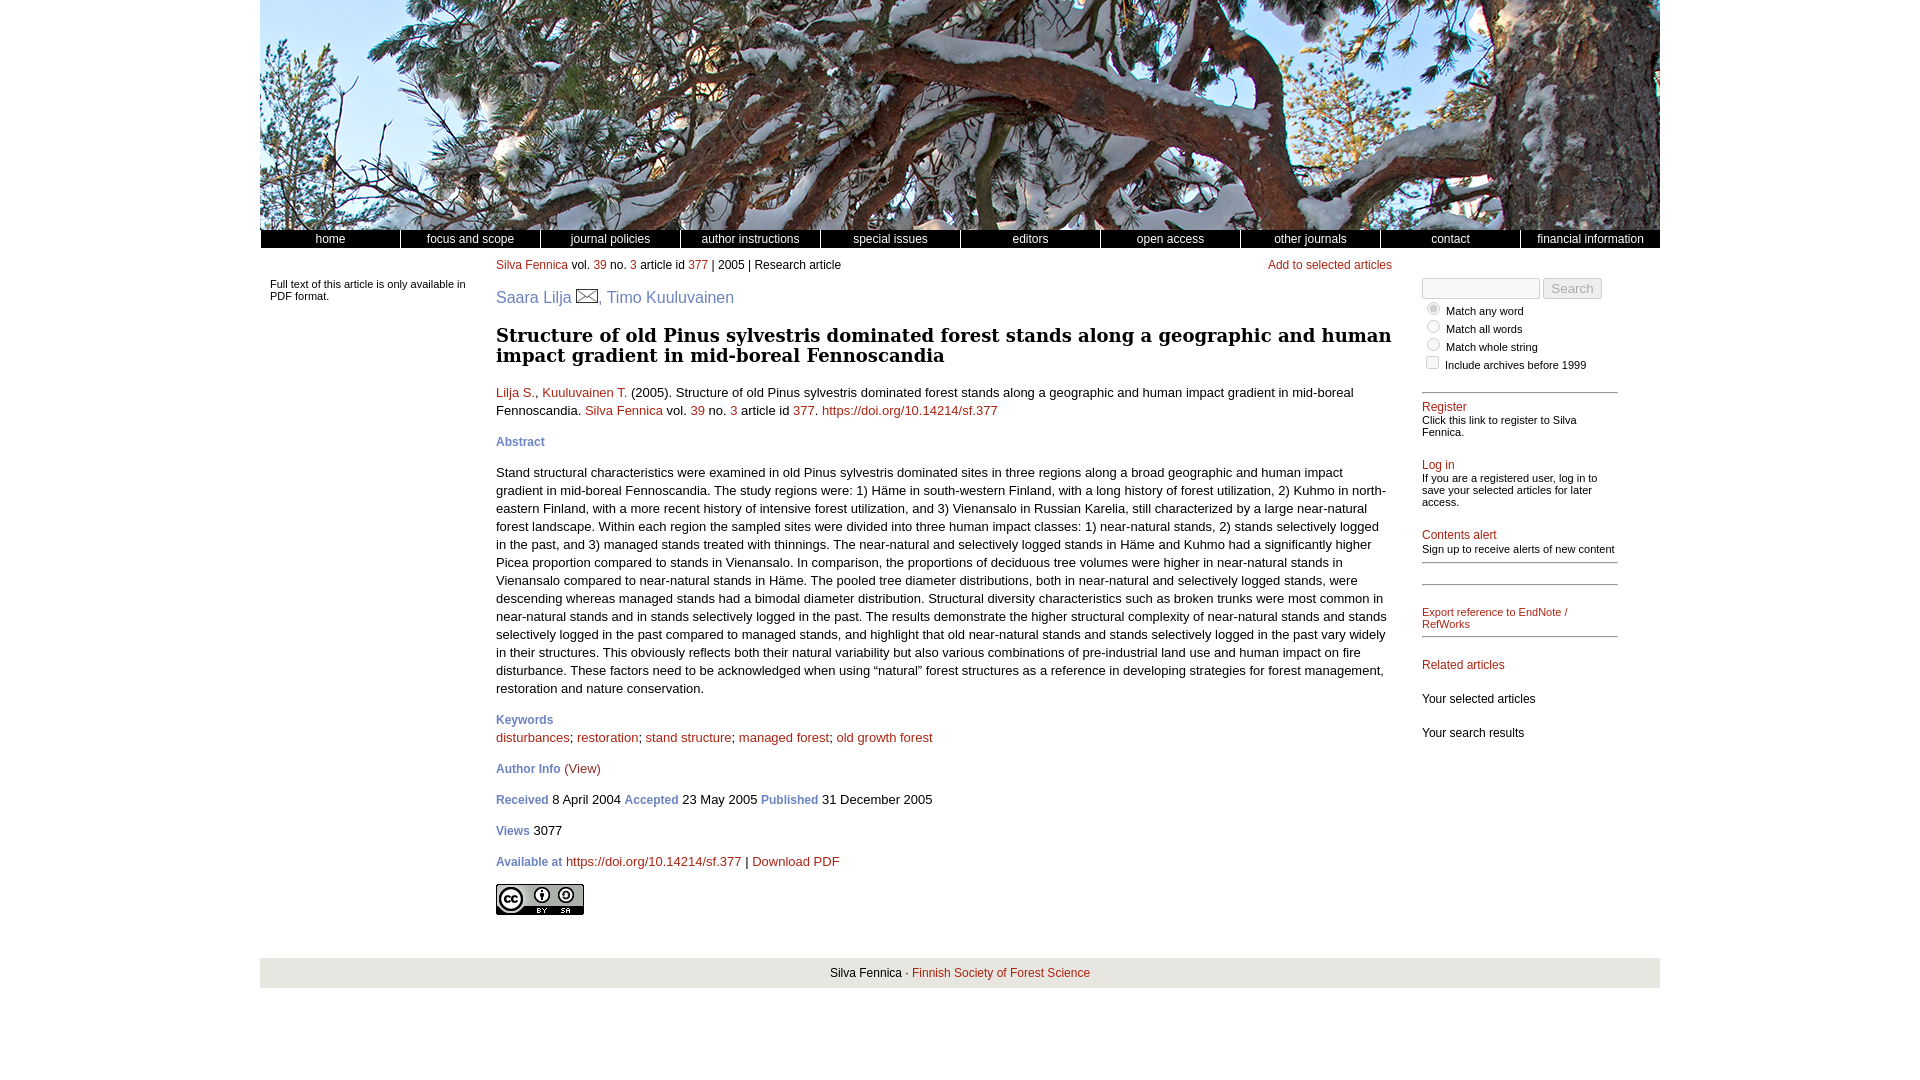  I want to click on and, so click(1433, 326).